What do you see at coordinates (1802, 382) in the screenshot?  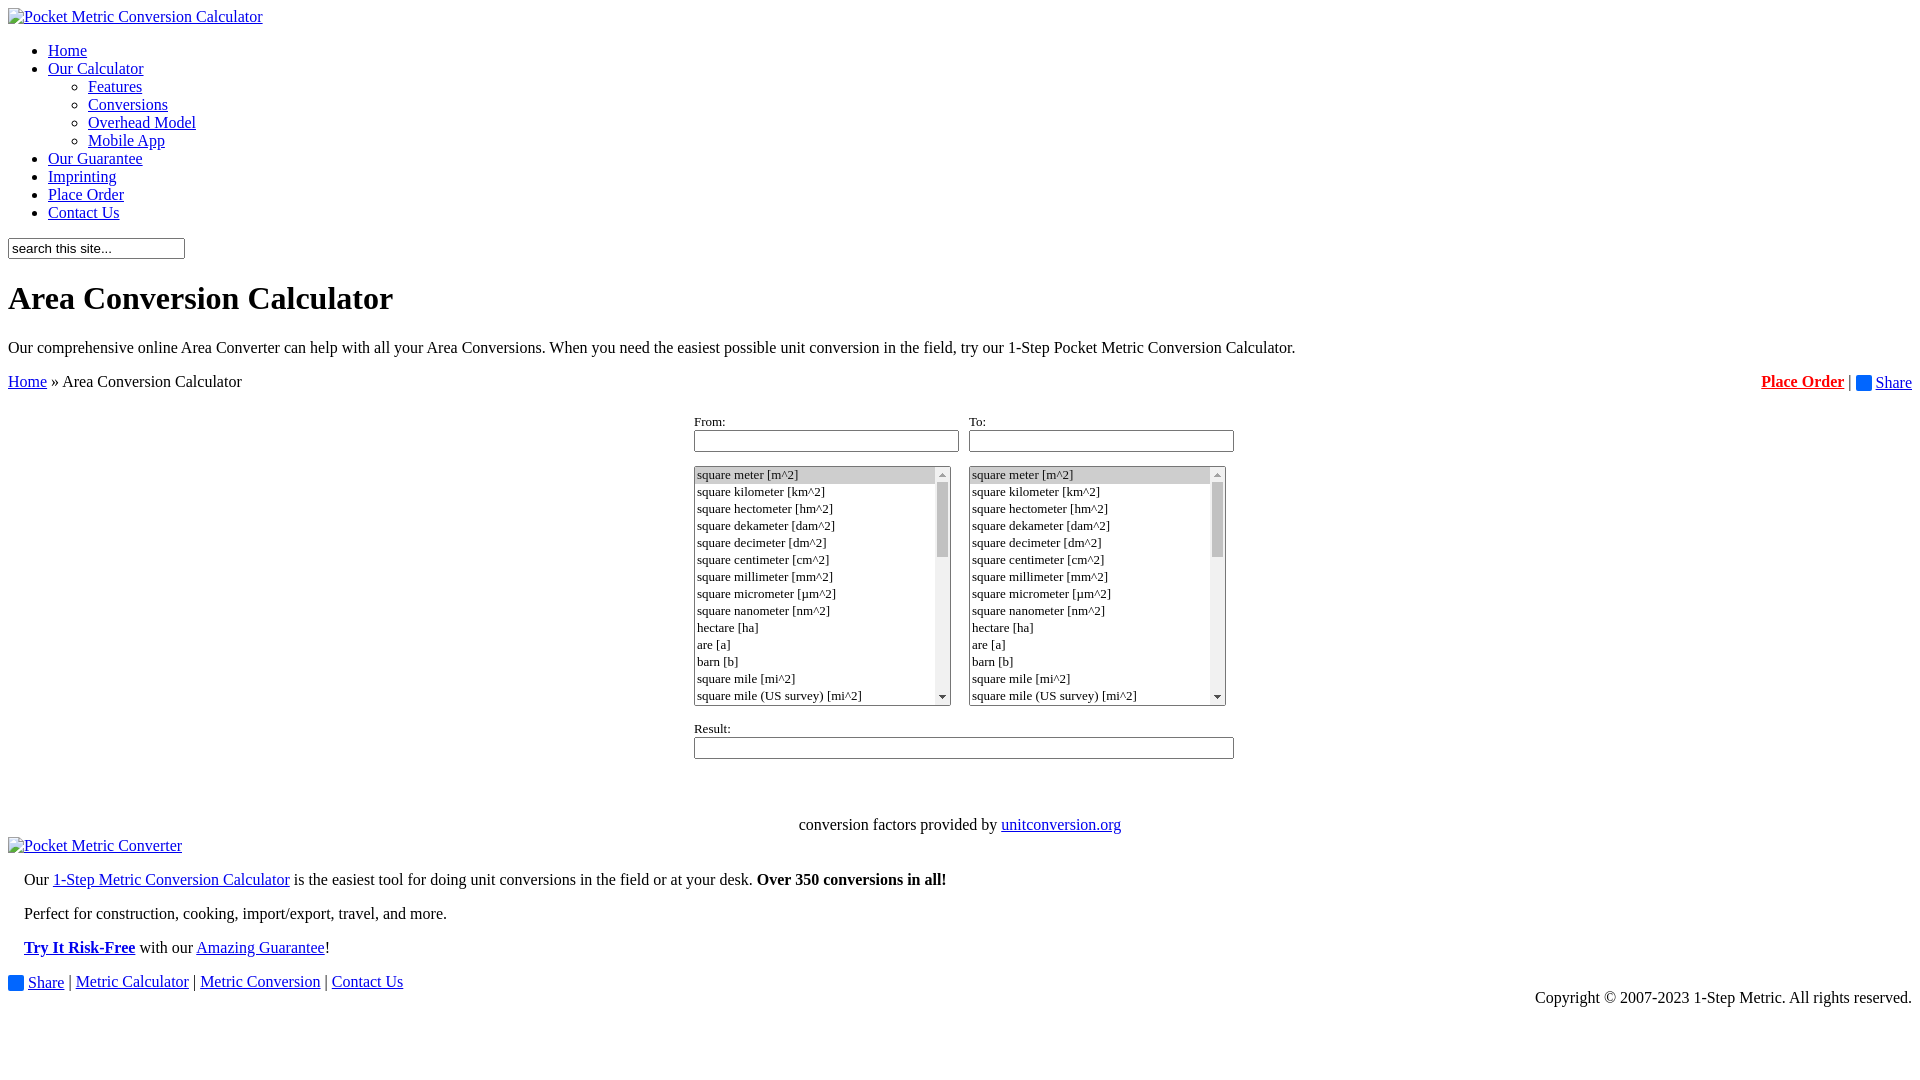 I see `Place Order` at bounding box center [1802, 382].